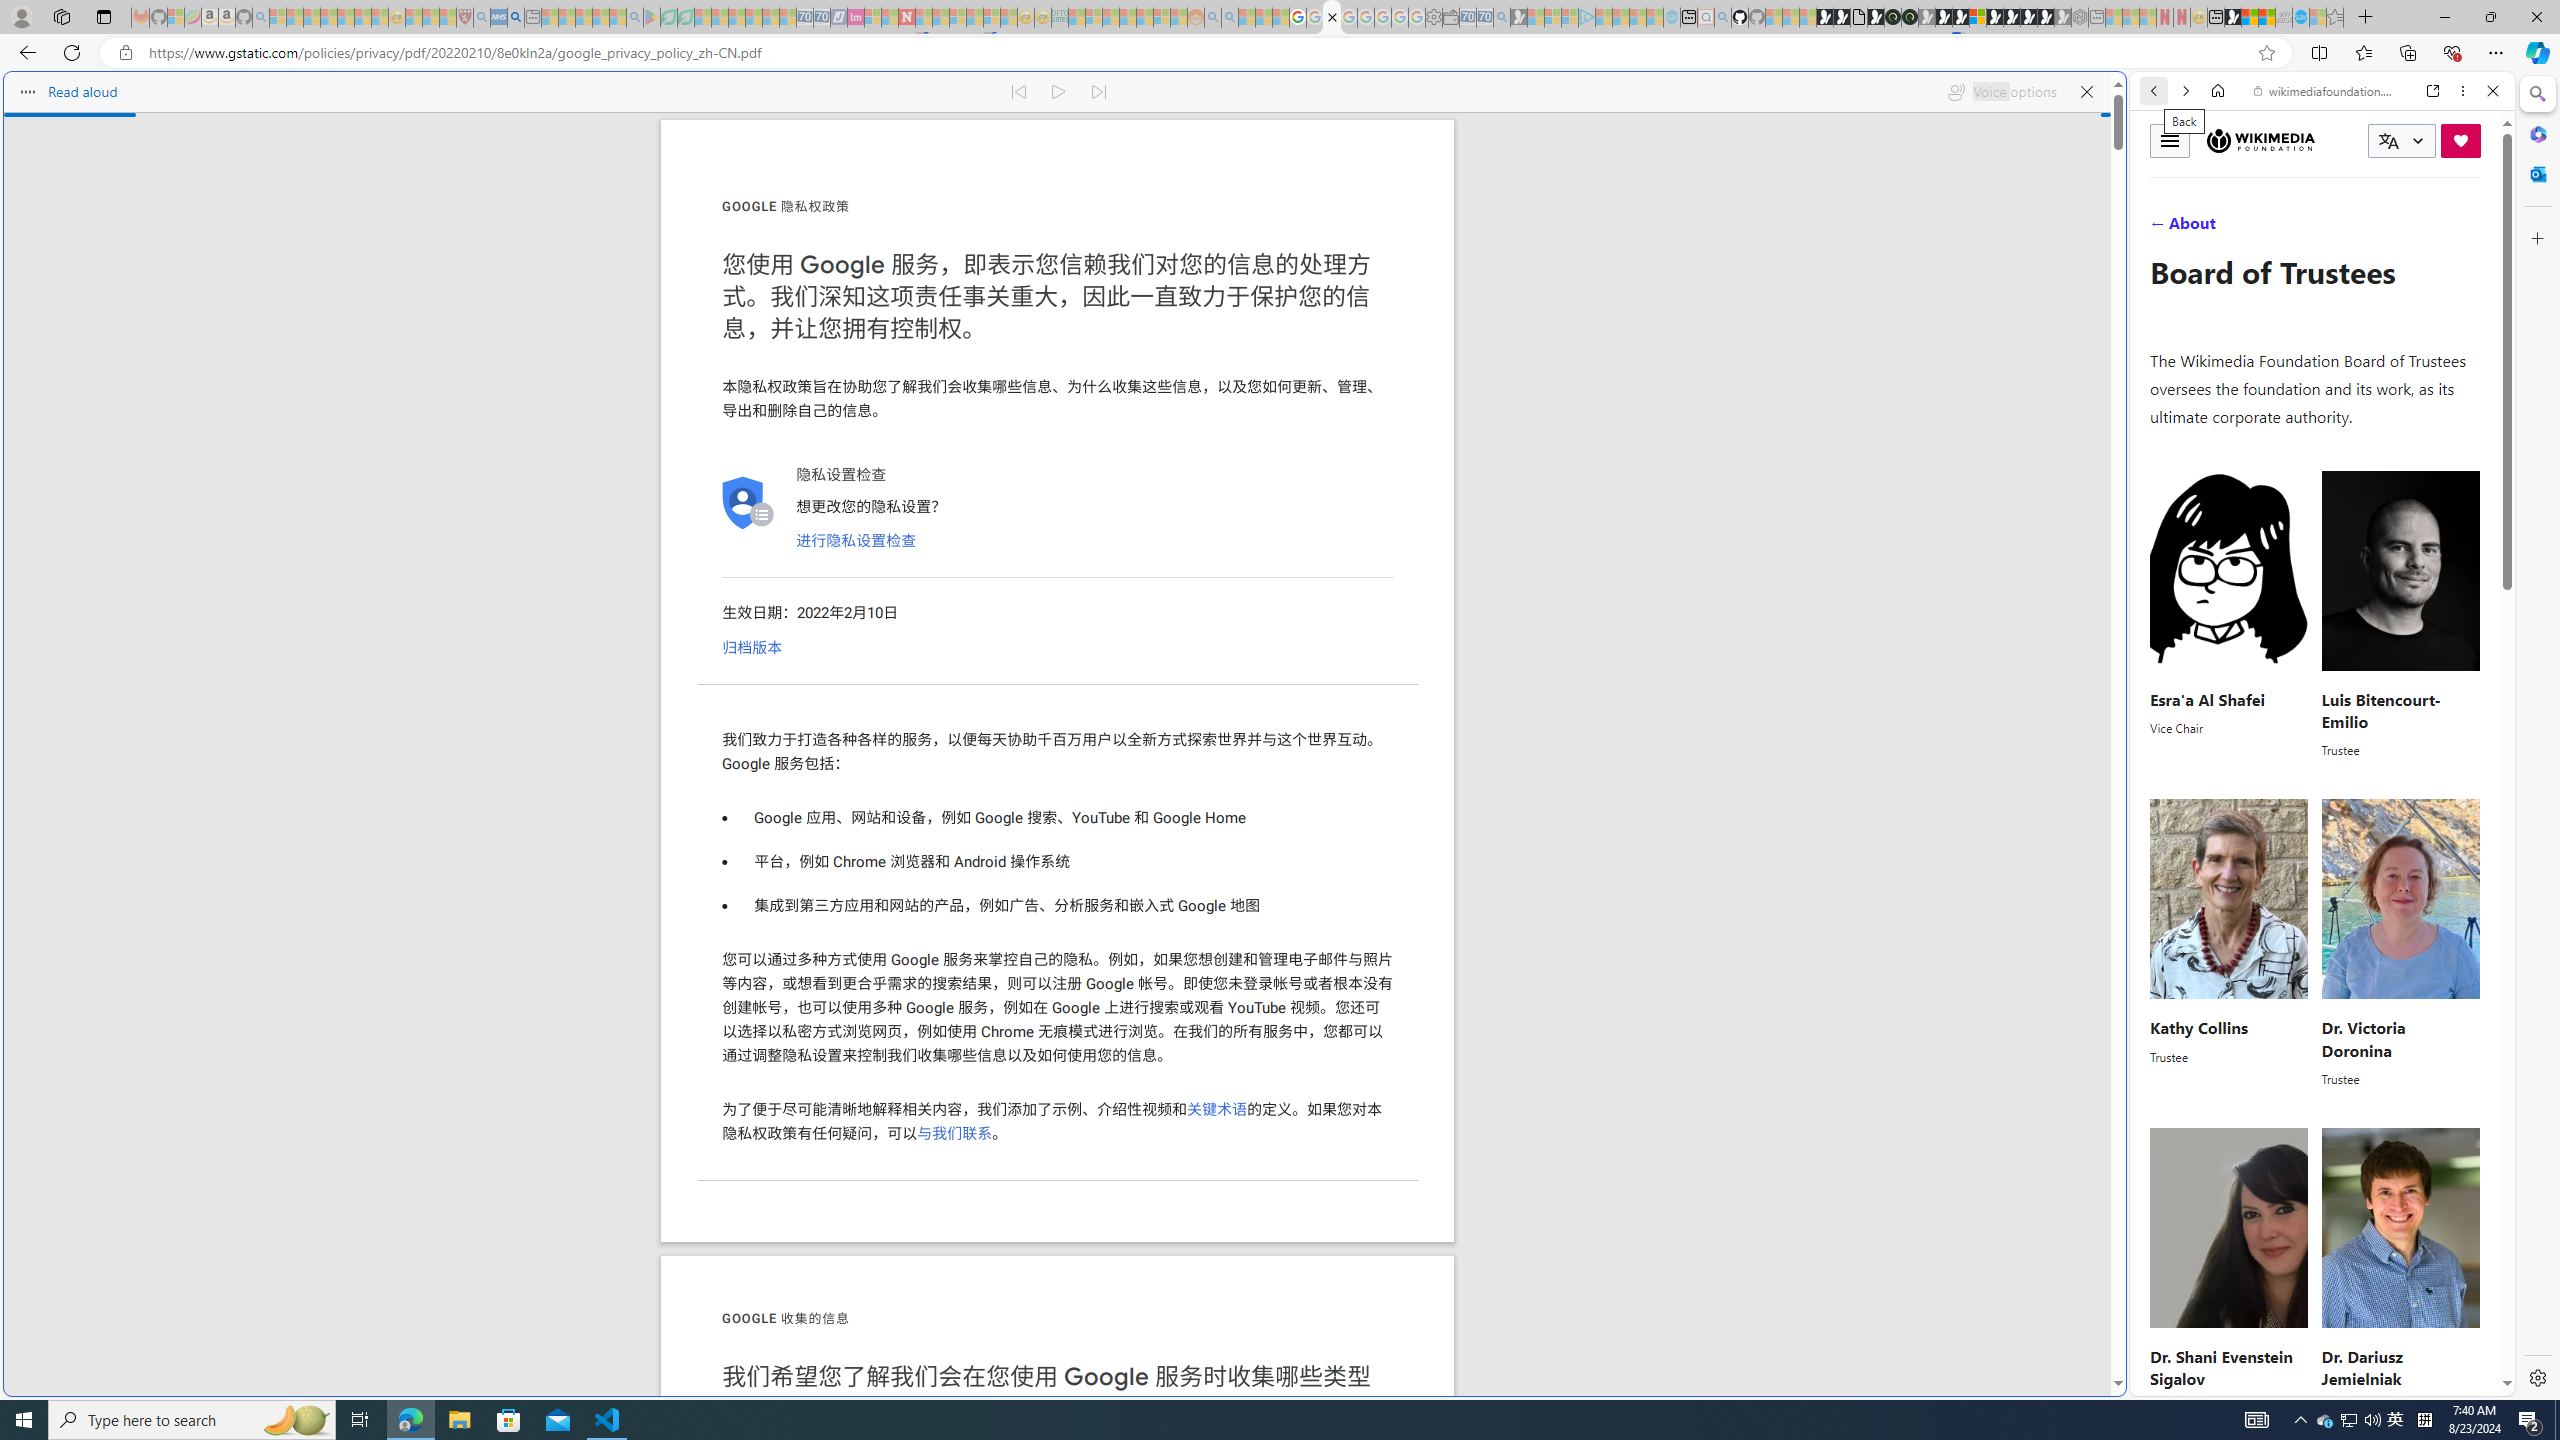 This screenshot has height=1440, width=2560. What do you see at coordinates (2261, 140) in the screenshot?
I see `Wikimedia Foundation` at bounding box center [2261, 140].